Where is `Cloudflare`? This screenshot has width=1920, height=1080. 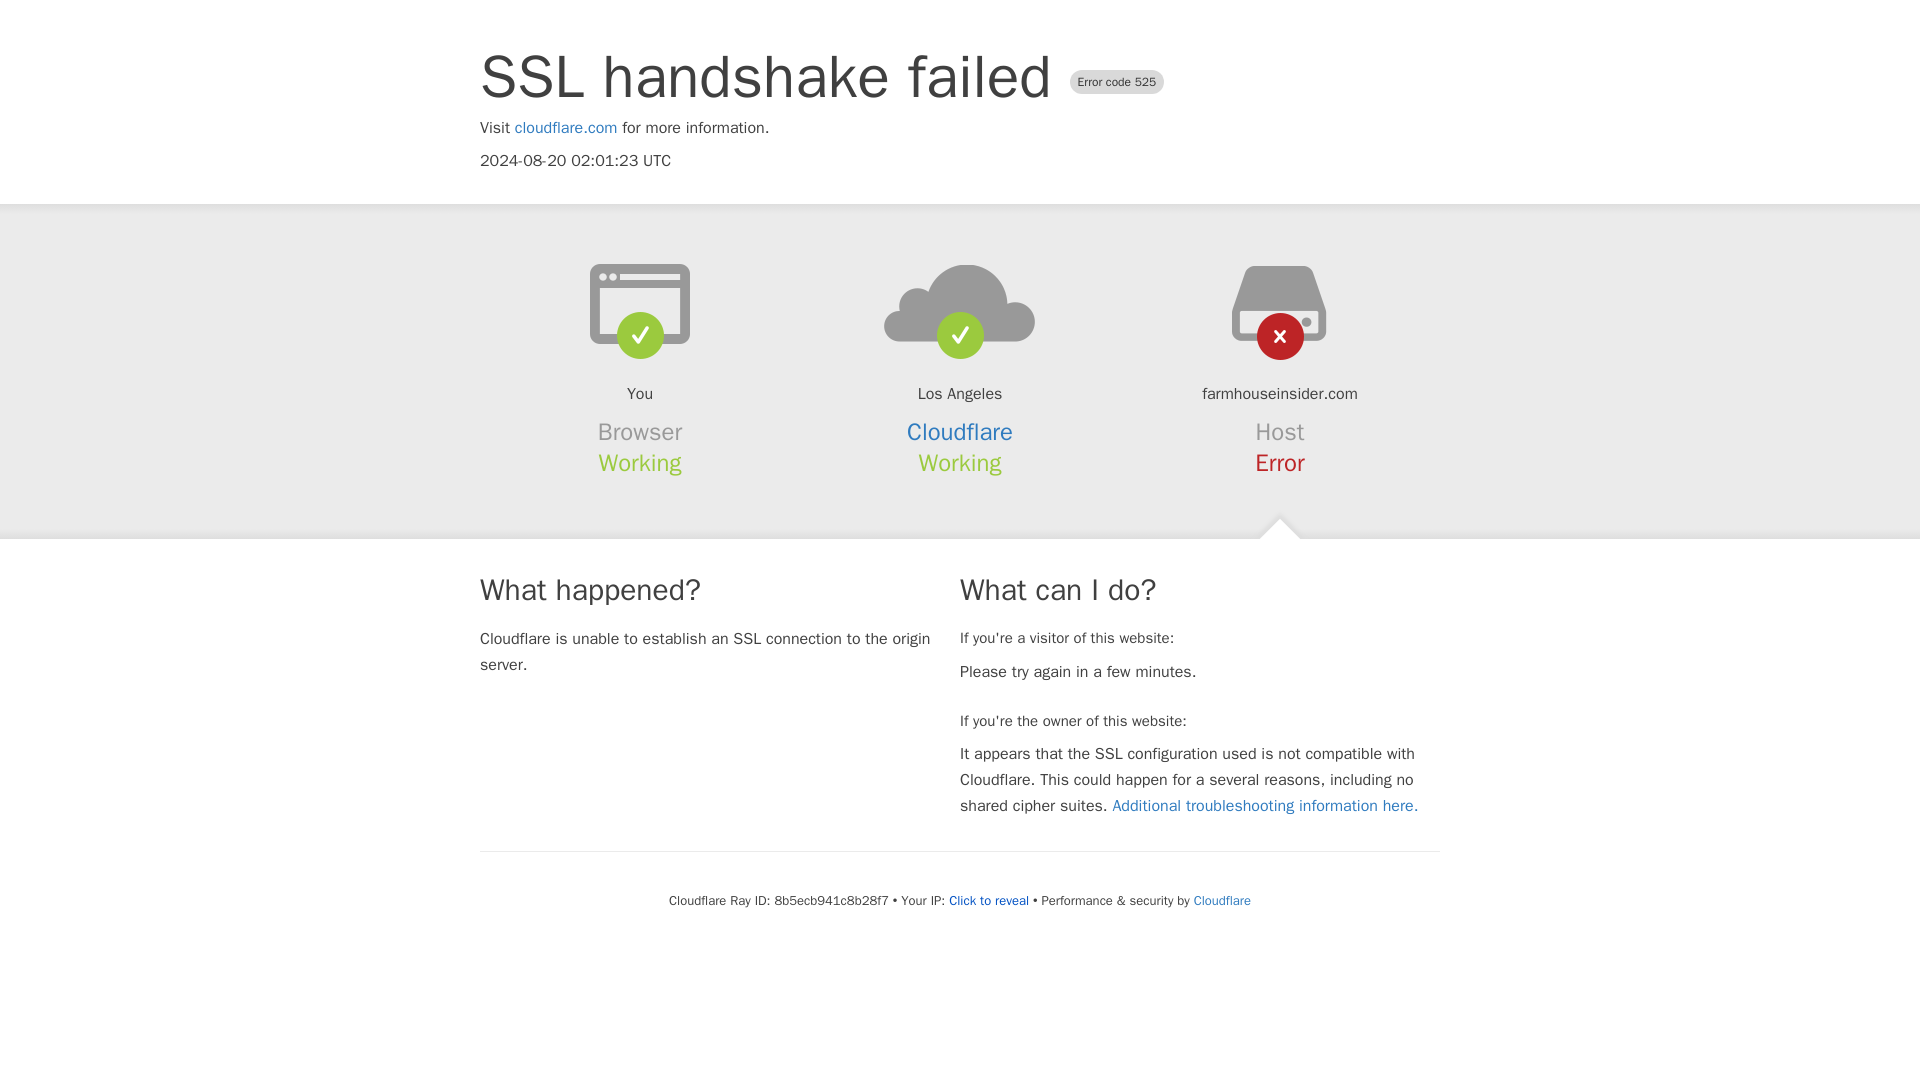 Cloudflare is located at coordinates (1222, 900).